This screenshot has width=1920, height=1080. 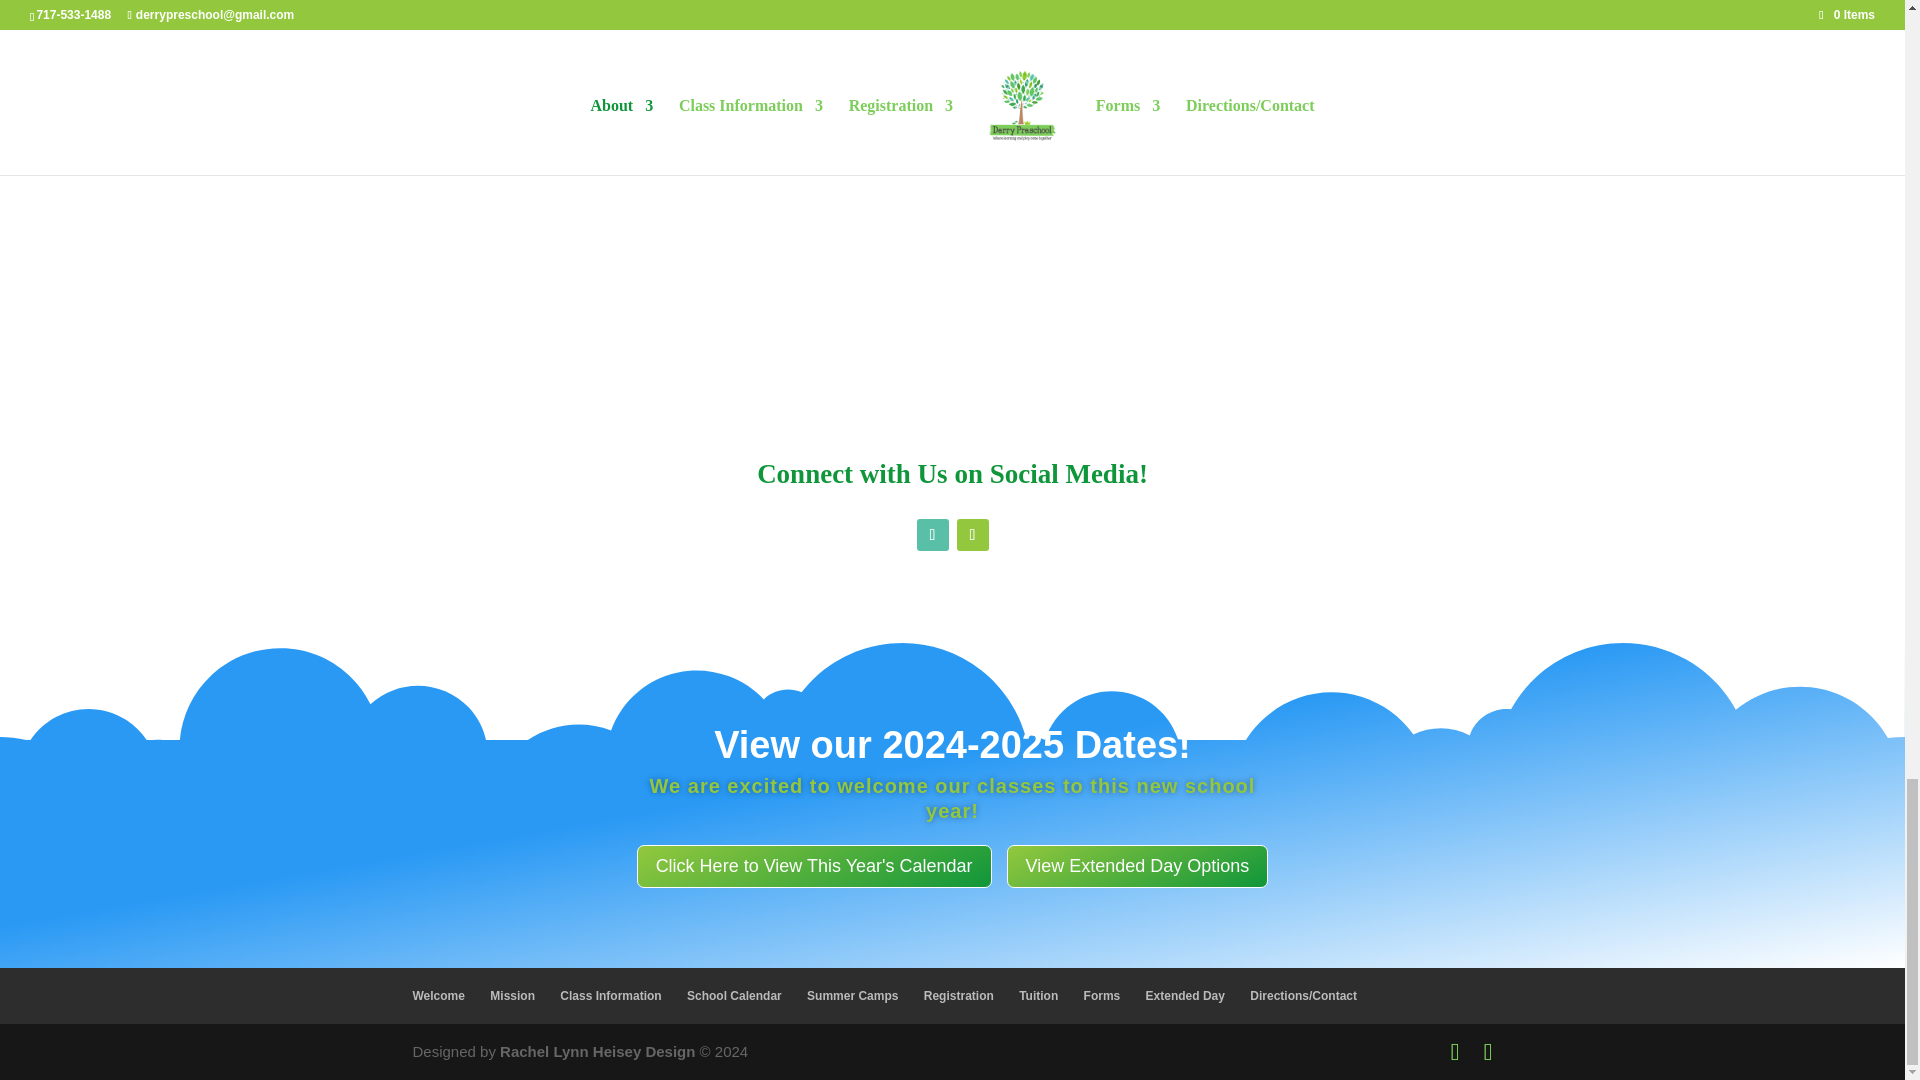 What do you see at coordinates (932, 534) in the screenshot?
I see `Follow on Facebook` at bounding box center [932, 534].